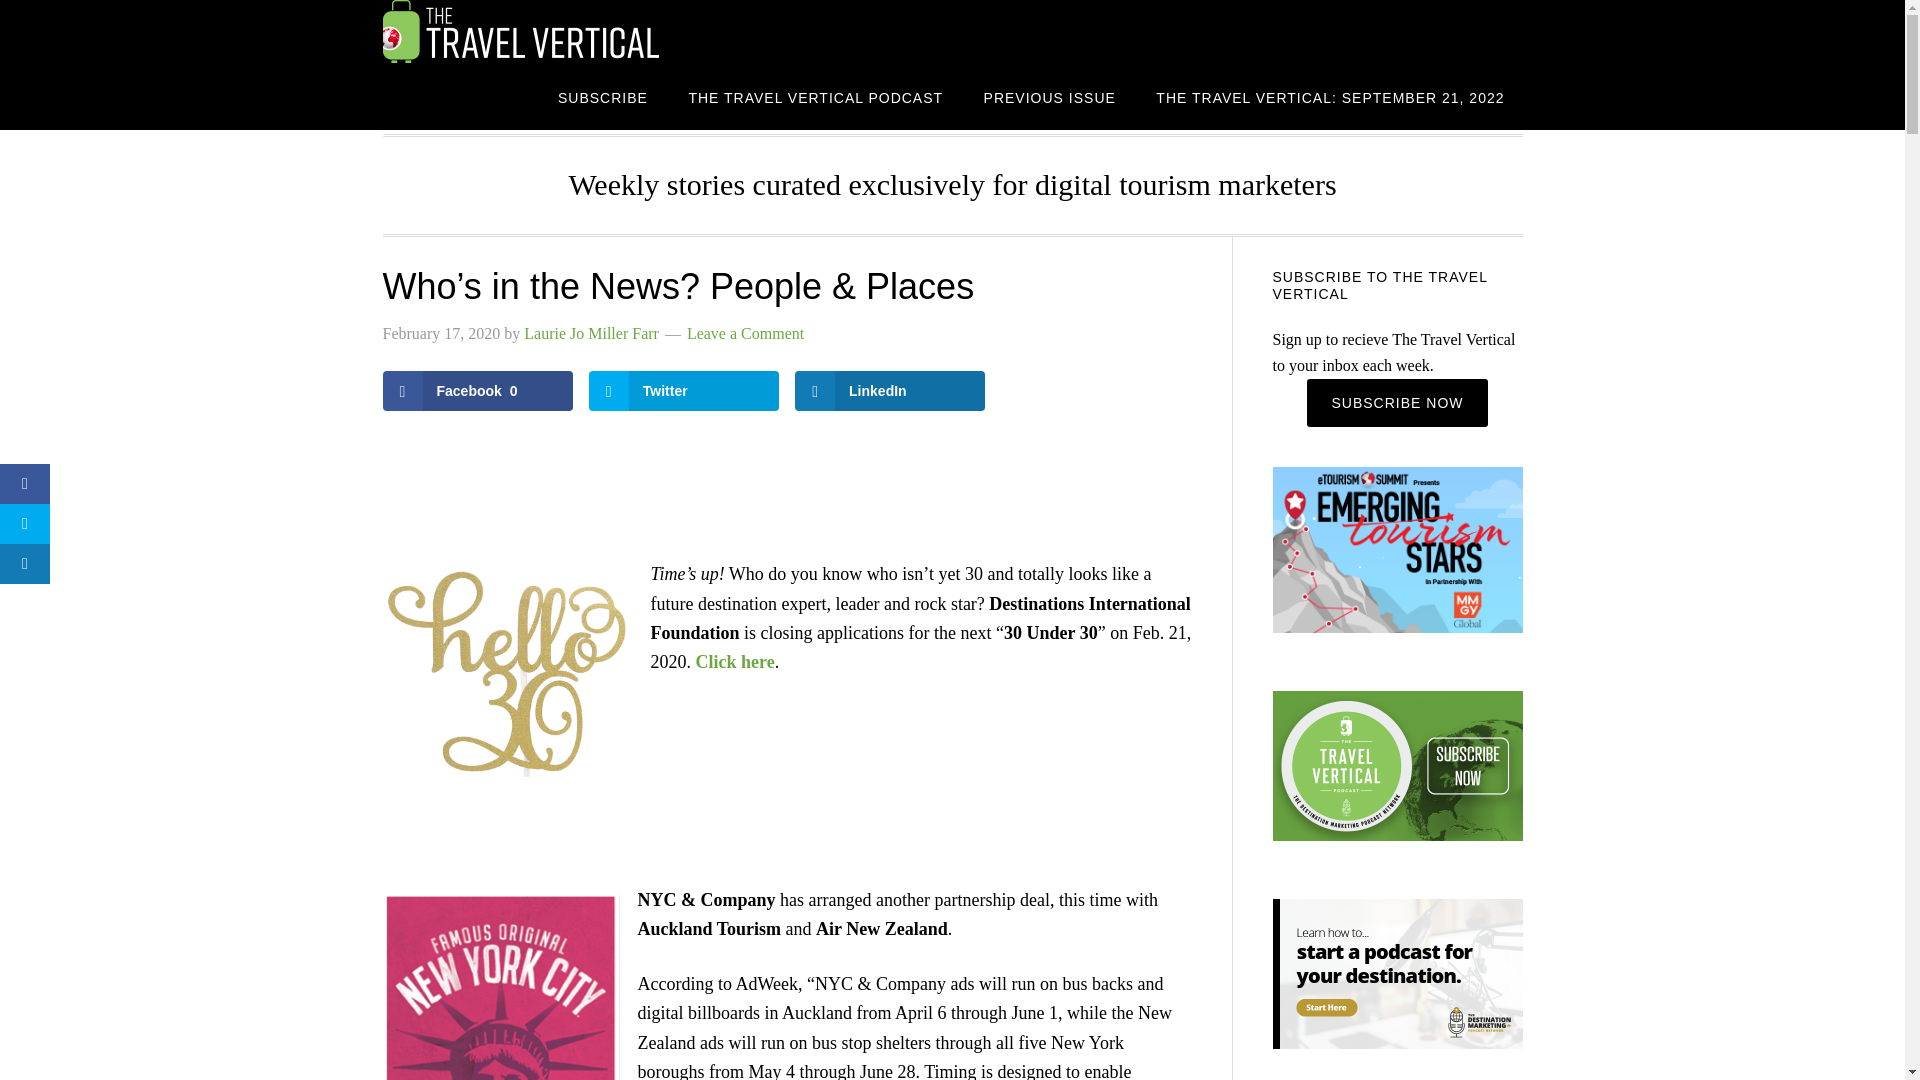 This screenshot has width=1920, height=1080. What do you see at coordinates (542, 32) in the screenshot?
I see `THE TRAVEL VERTICAL` at bounding box center [542, 32].